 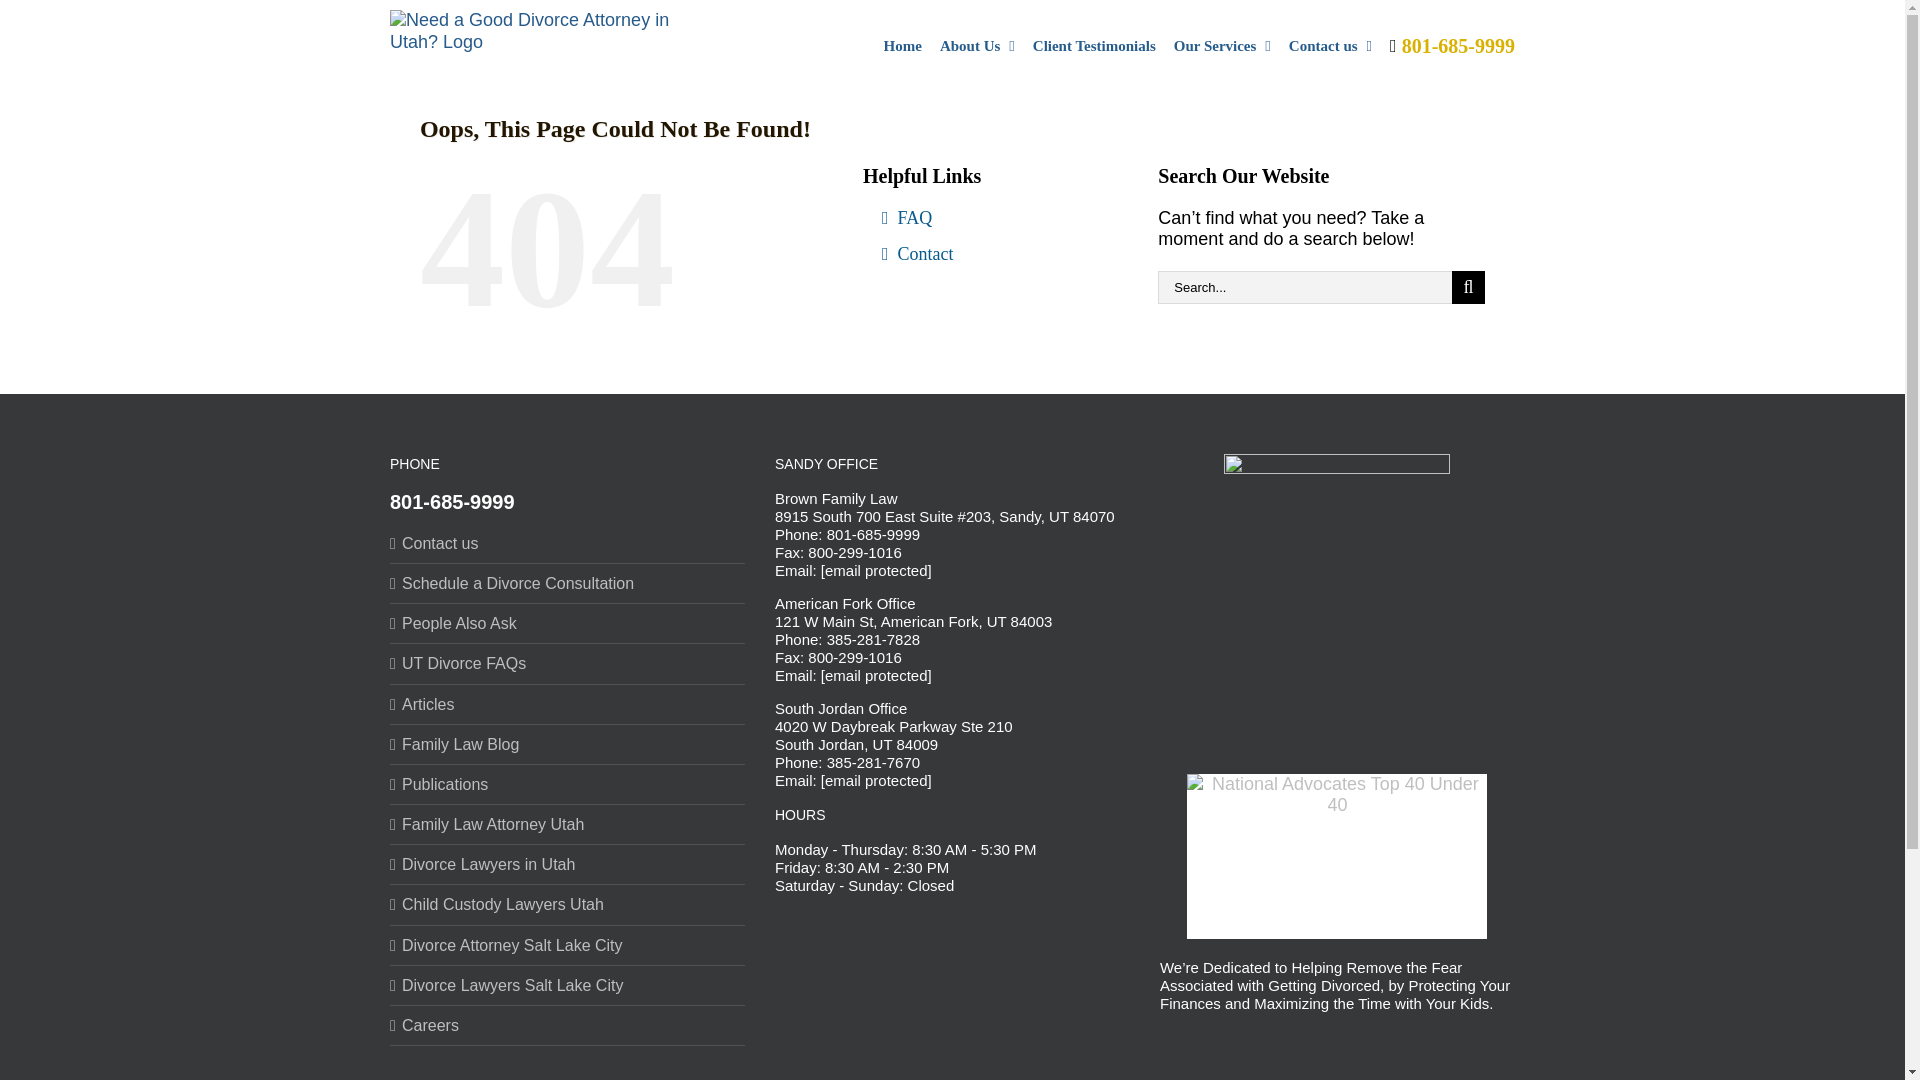 What do you see at coordinates (568, 824) in the screenshot?
I see `Family Law Attorney Utah` at bounding box center [568, 824].